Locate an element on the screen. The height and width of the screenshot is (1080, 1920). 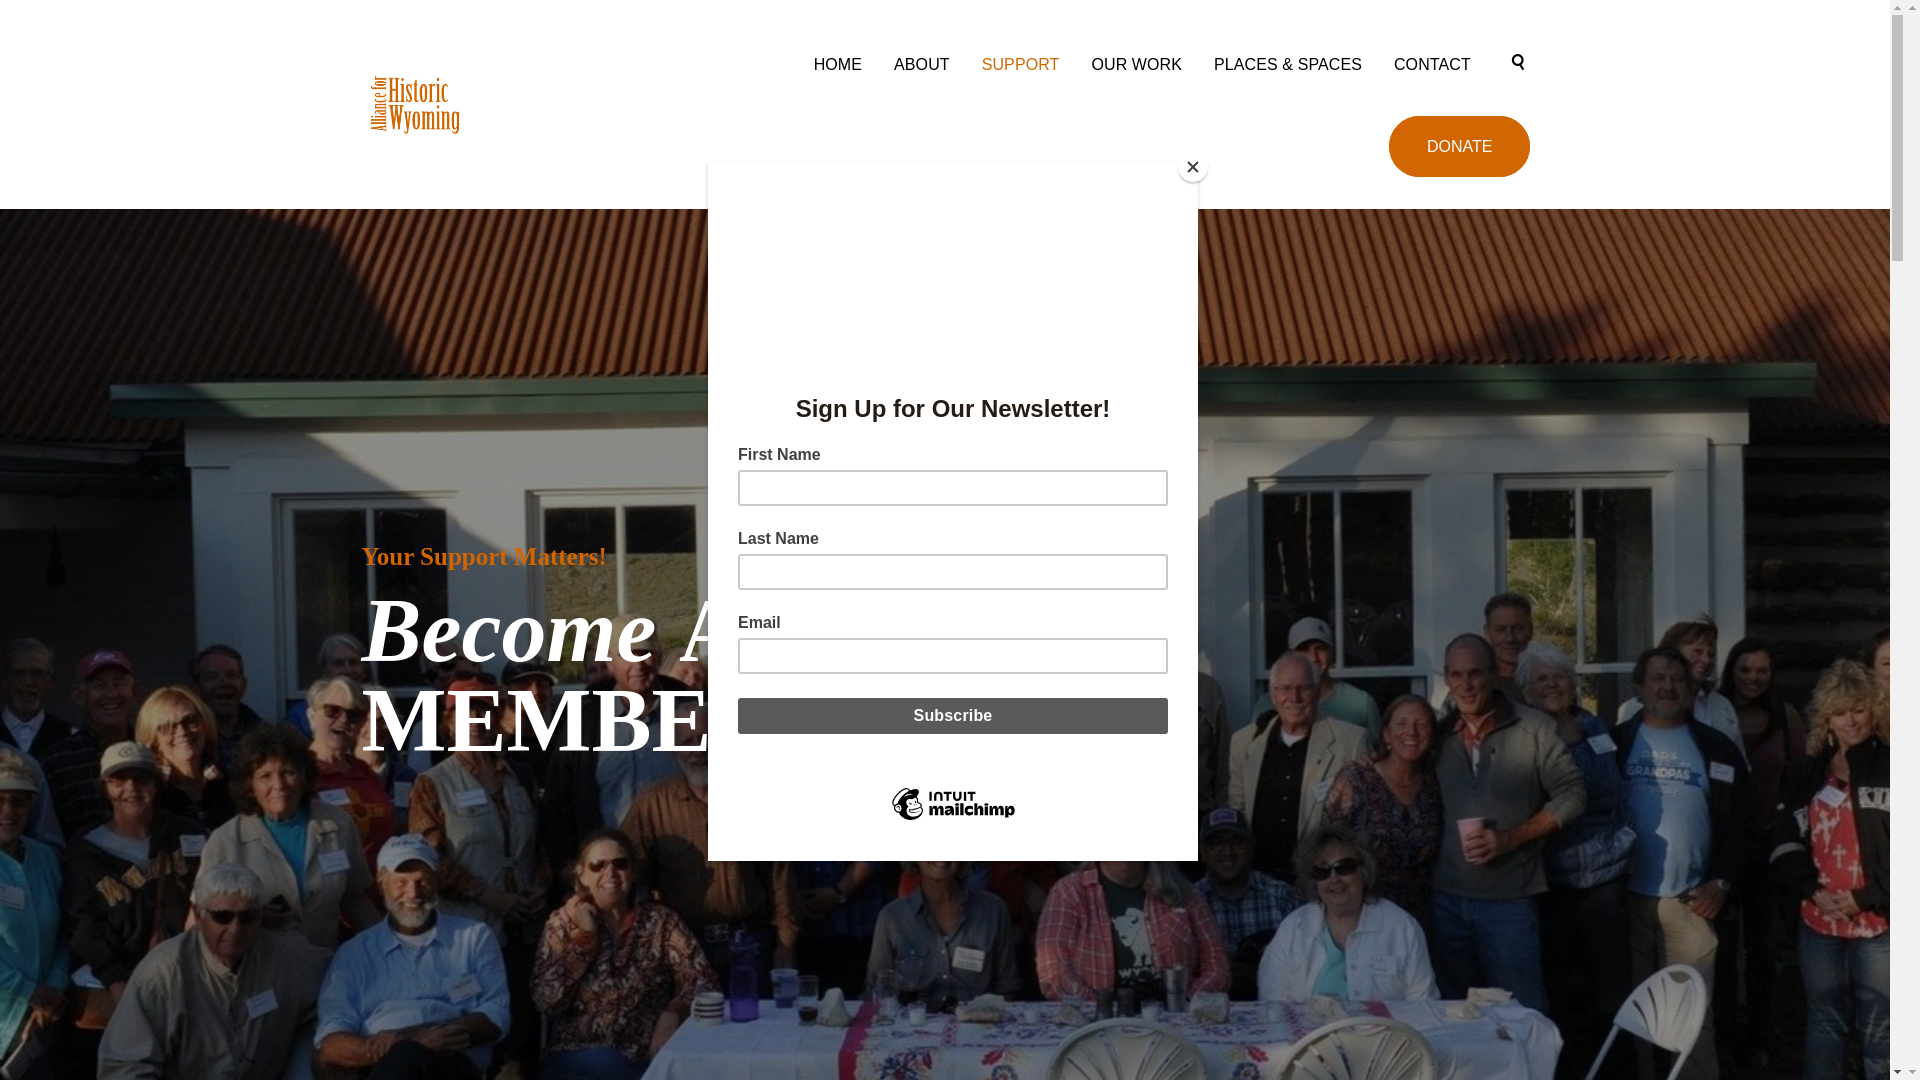
SUPPORT is located at coordinates (1020, 65).